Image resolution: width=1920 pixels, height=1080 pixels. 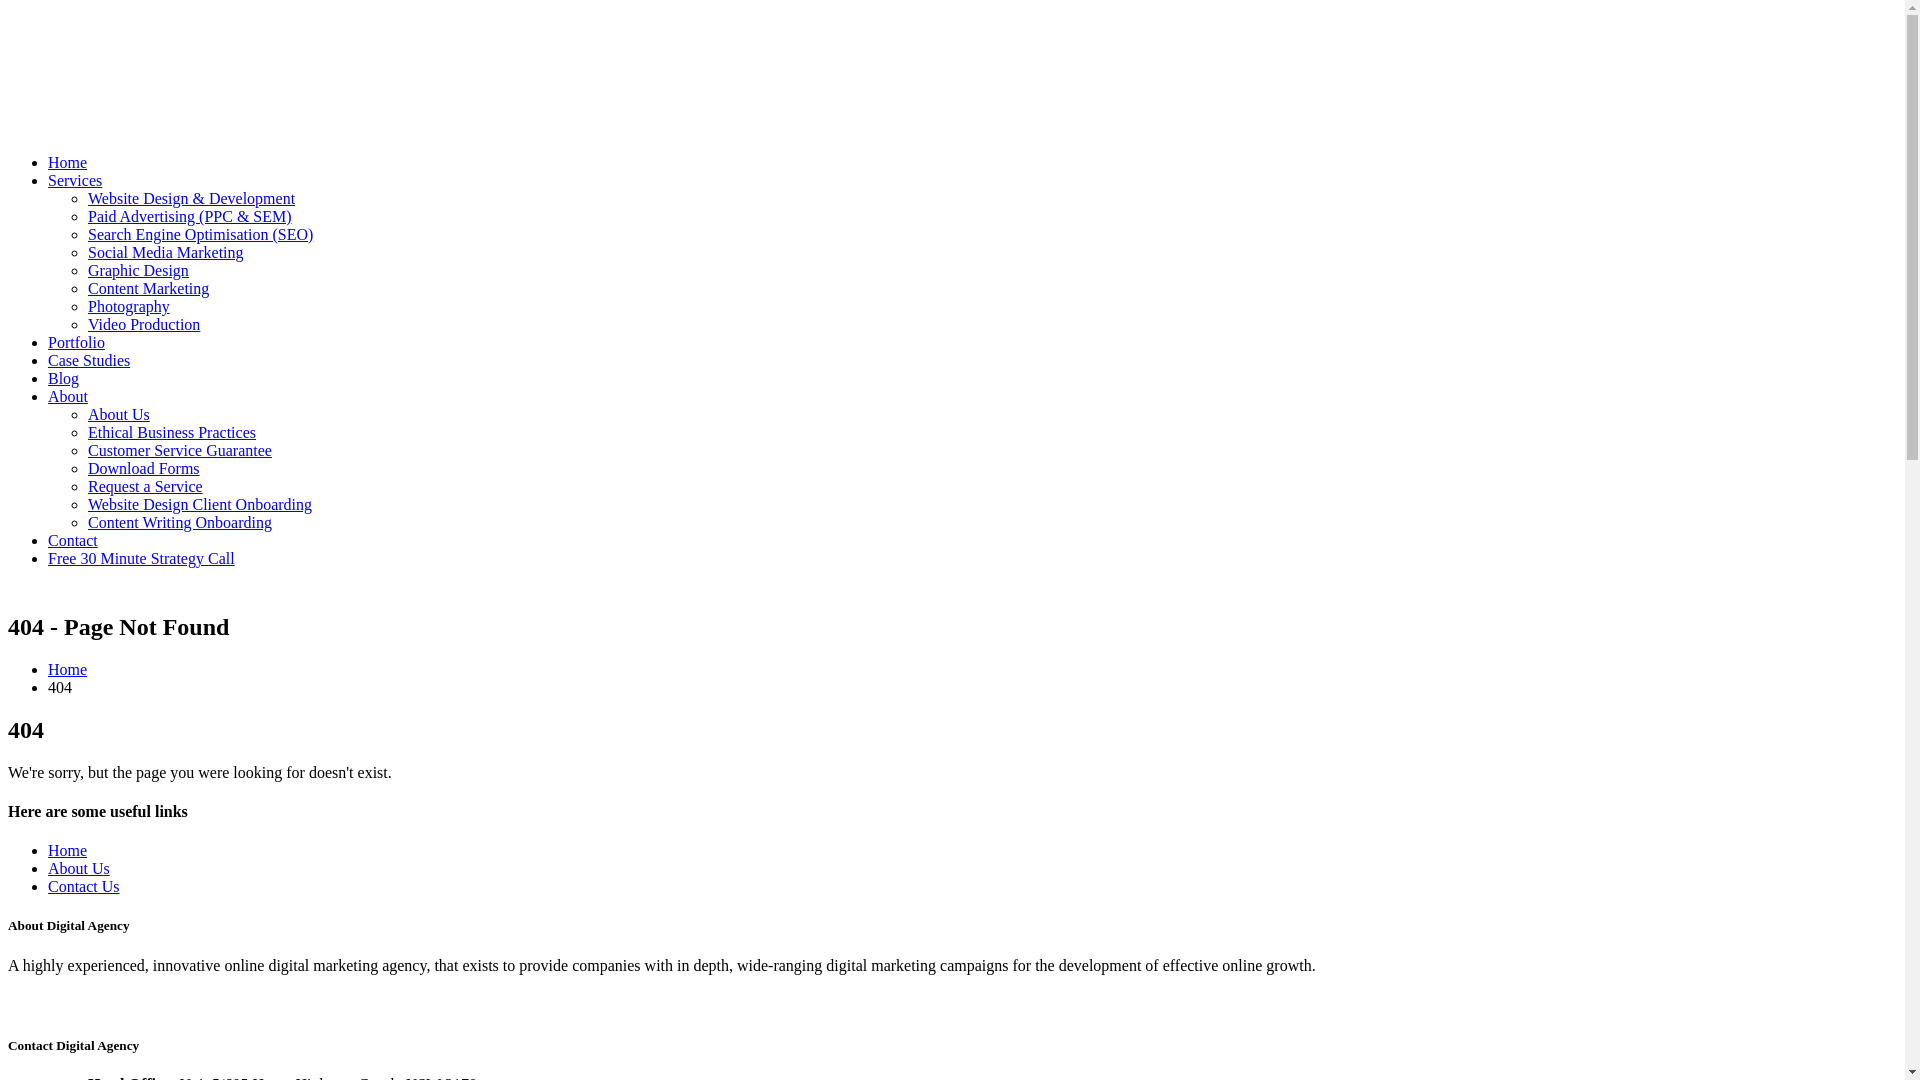 What do you see at coordinates (68, 670) in the screenshot?
I see `Home` at bounding box center [68, 670].